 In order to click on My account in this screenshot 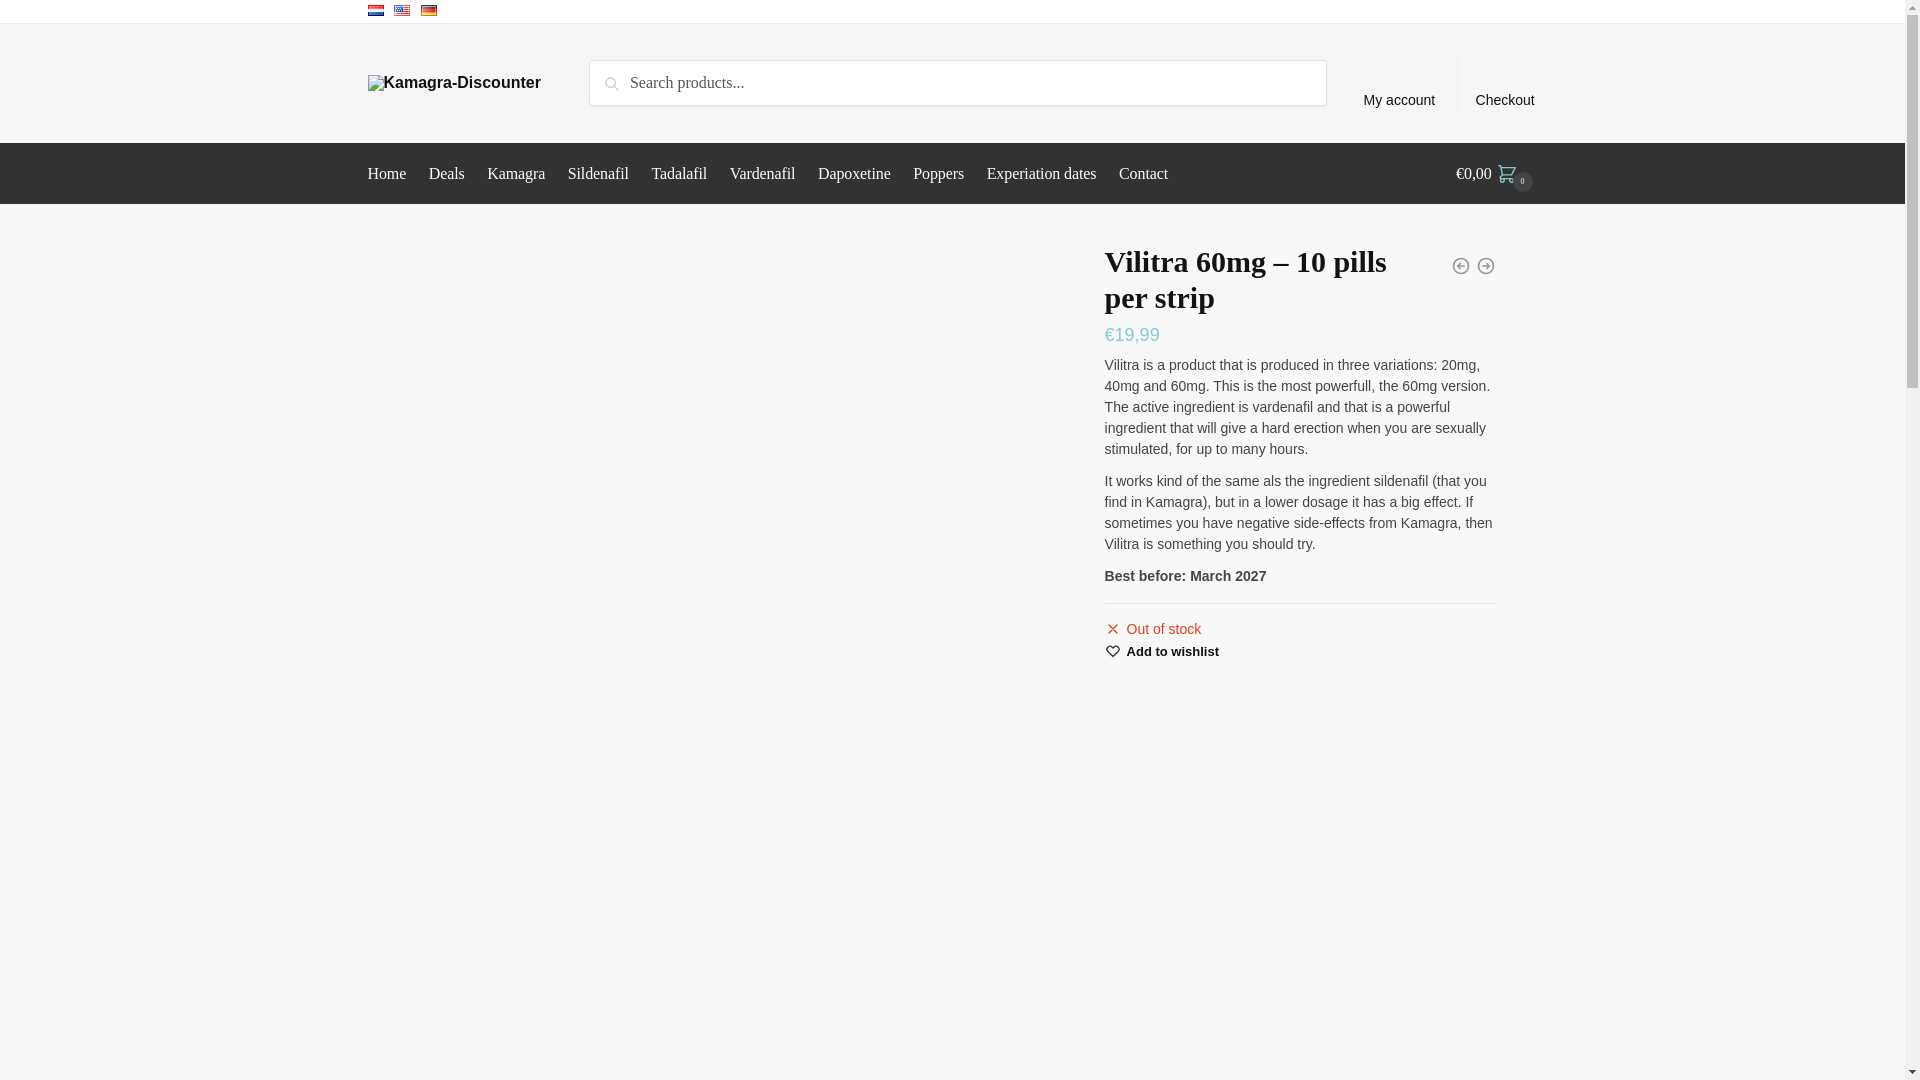, I will do `click(1399, 83)`.